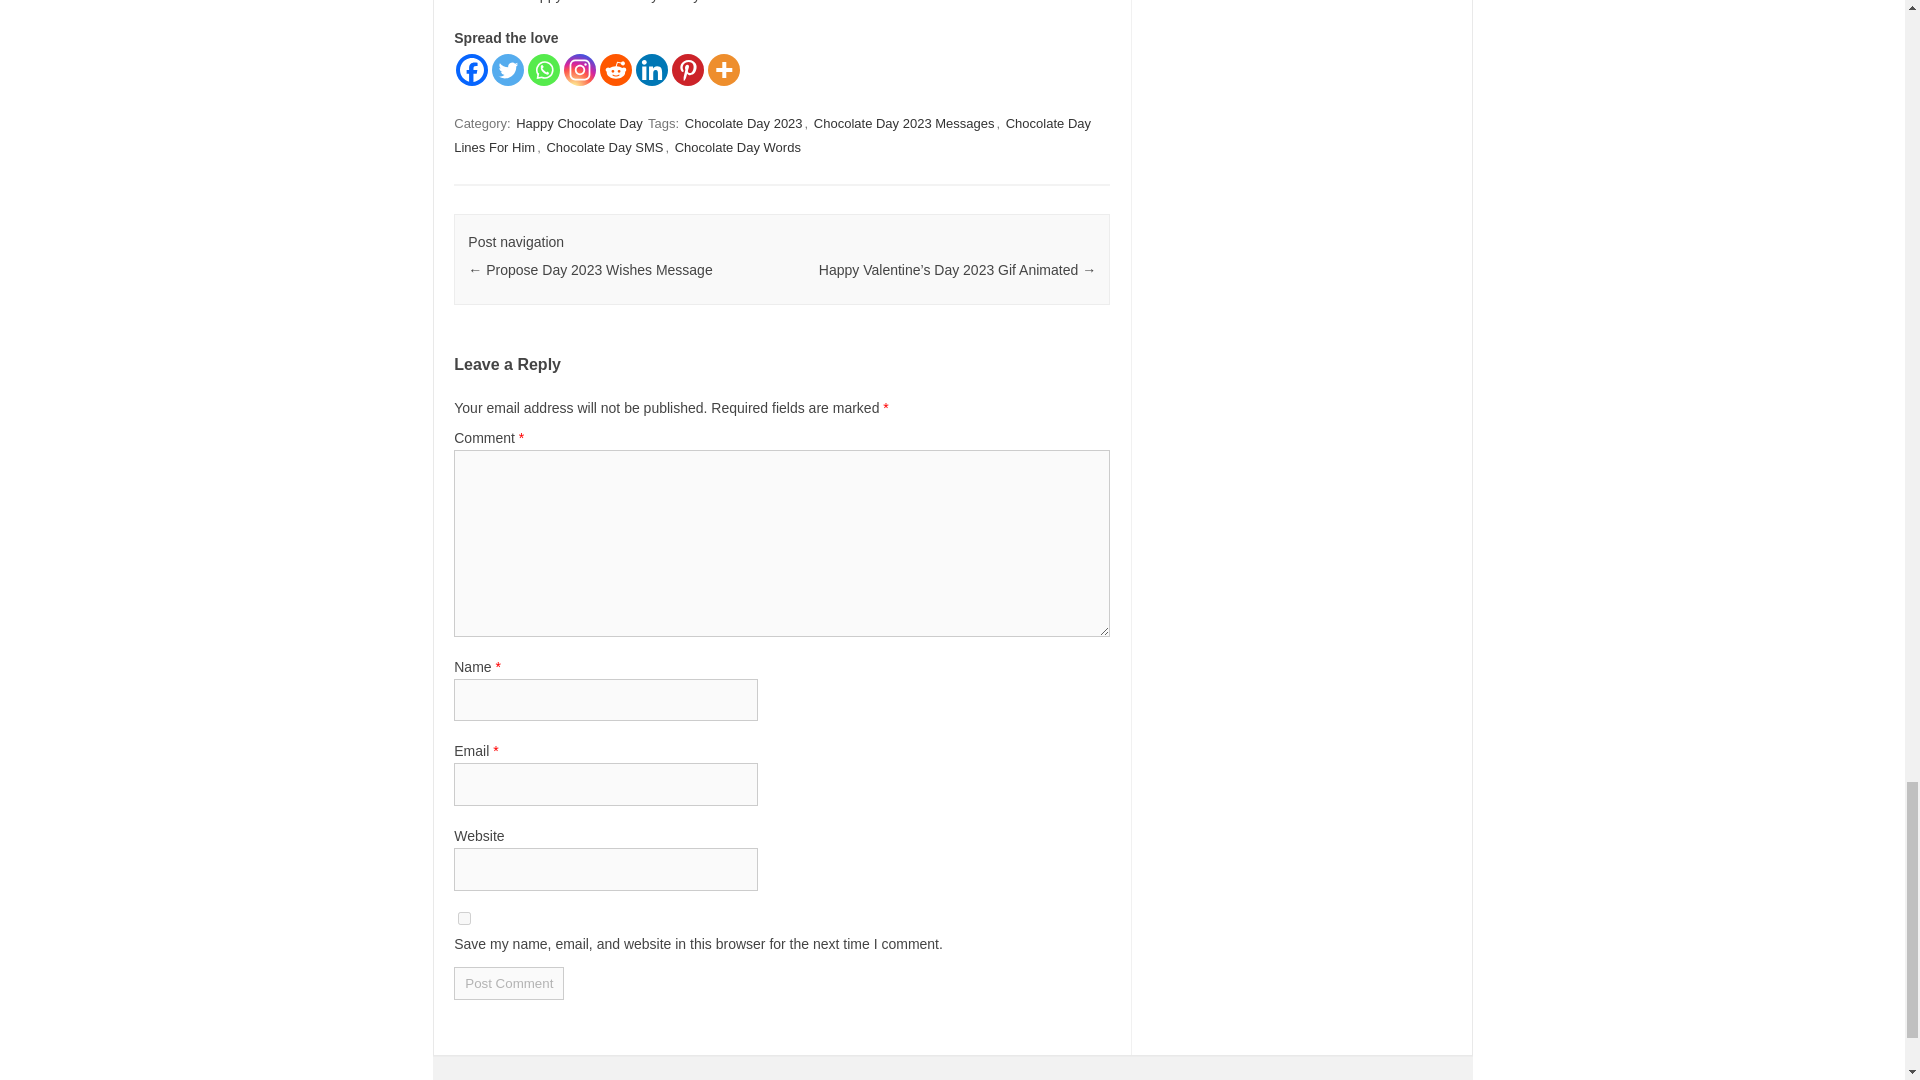 This screenshot has height=1080, width=1920. What do you see at coordinates (744, 123) in the screenshot?
I see `Chocolate Day 2023` at bounding box center [744, 123].